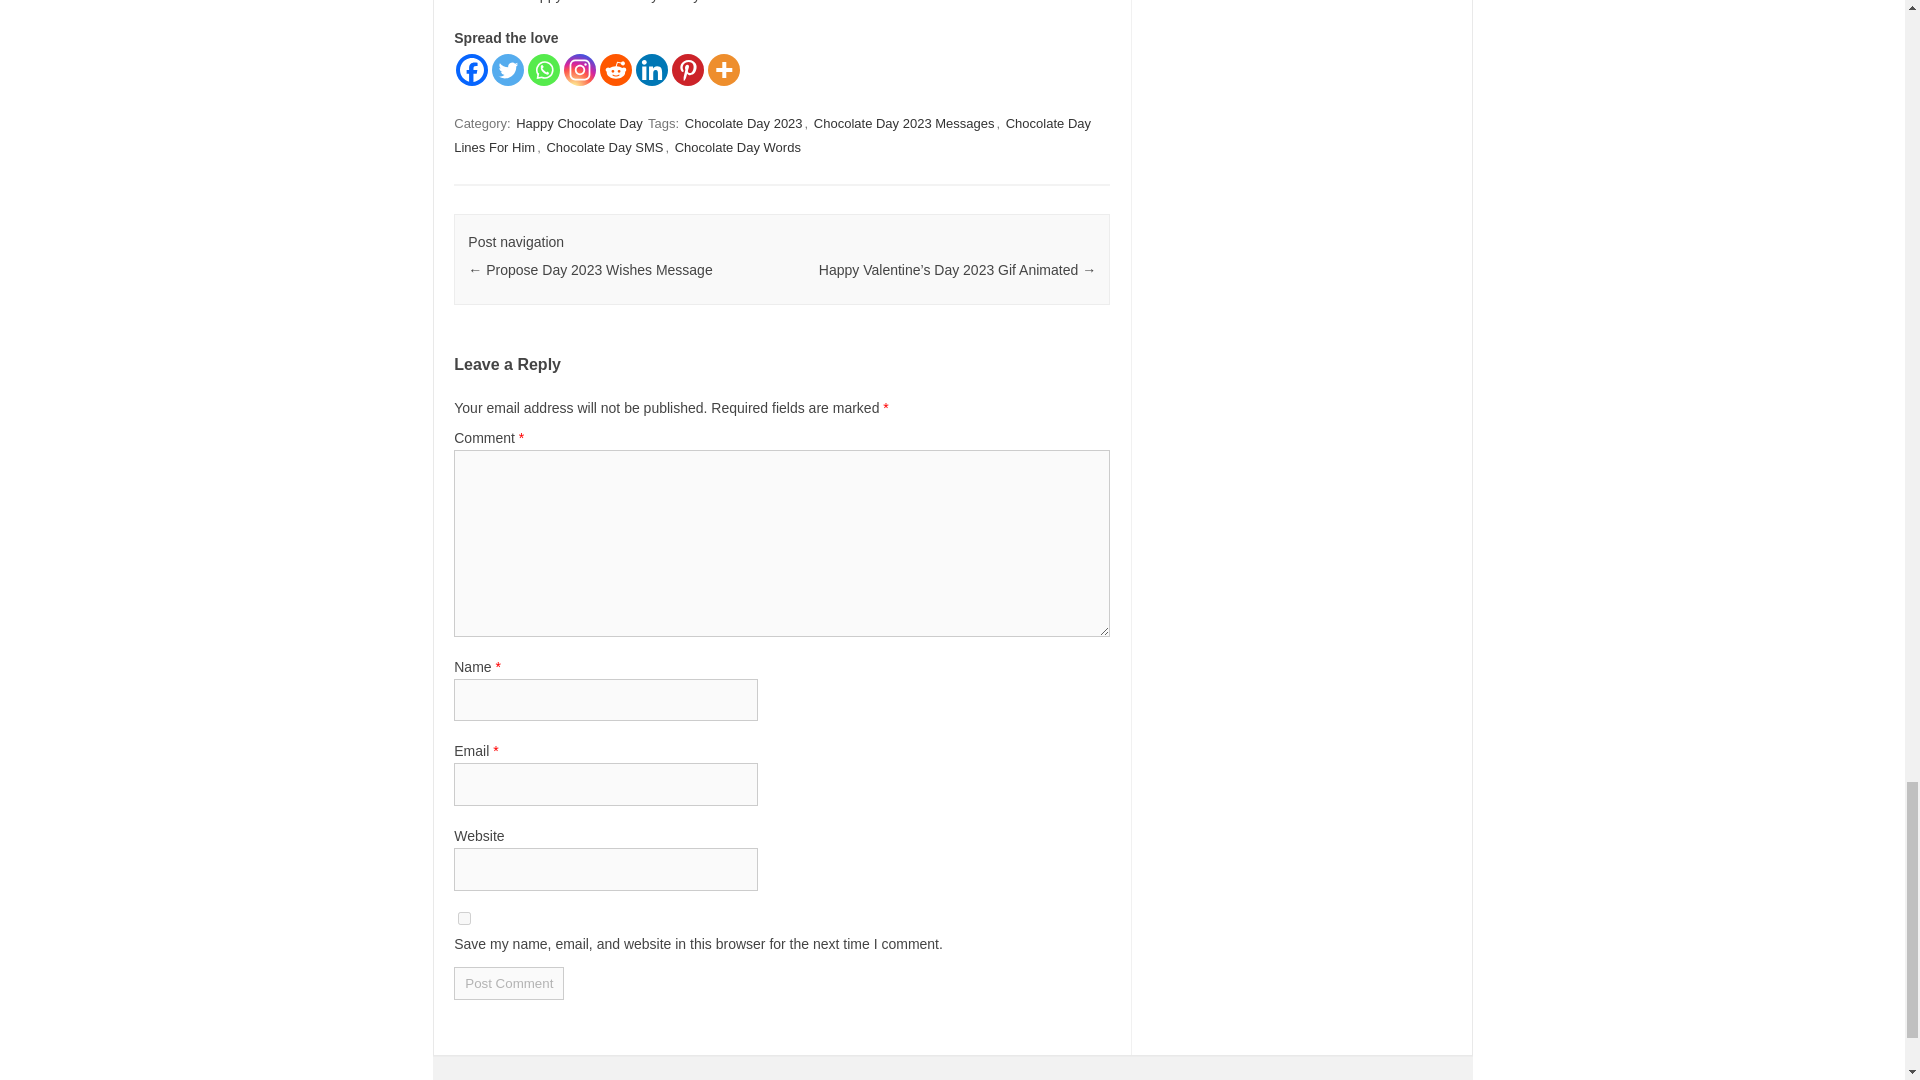 This screenshot has height=1080, width=1920. What do you see at coordinates (744, 123) in the screenshot?
I see `Chocolate Day 2023` at bounding box center [744, 123].